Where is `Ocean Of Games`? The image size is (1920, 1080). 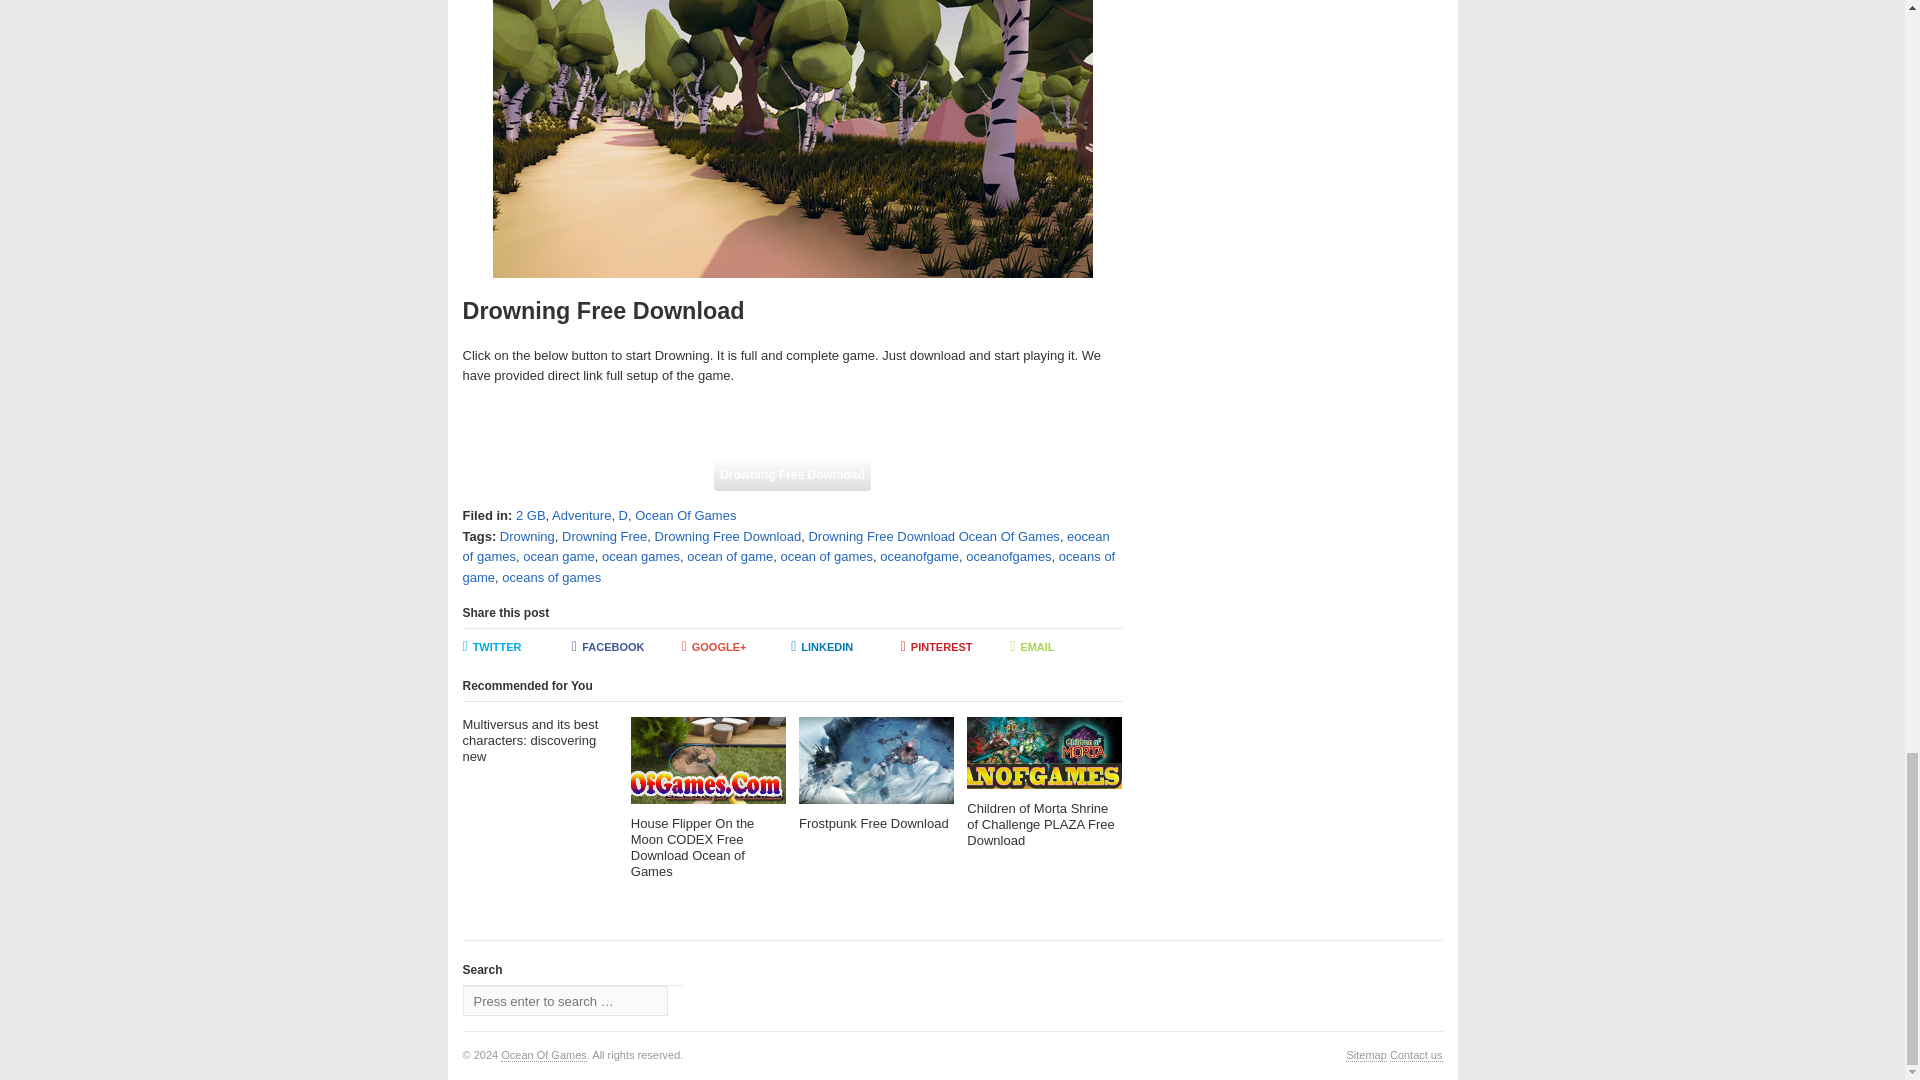 Ocean Of Games is located at coordinates (685, 514).